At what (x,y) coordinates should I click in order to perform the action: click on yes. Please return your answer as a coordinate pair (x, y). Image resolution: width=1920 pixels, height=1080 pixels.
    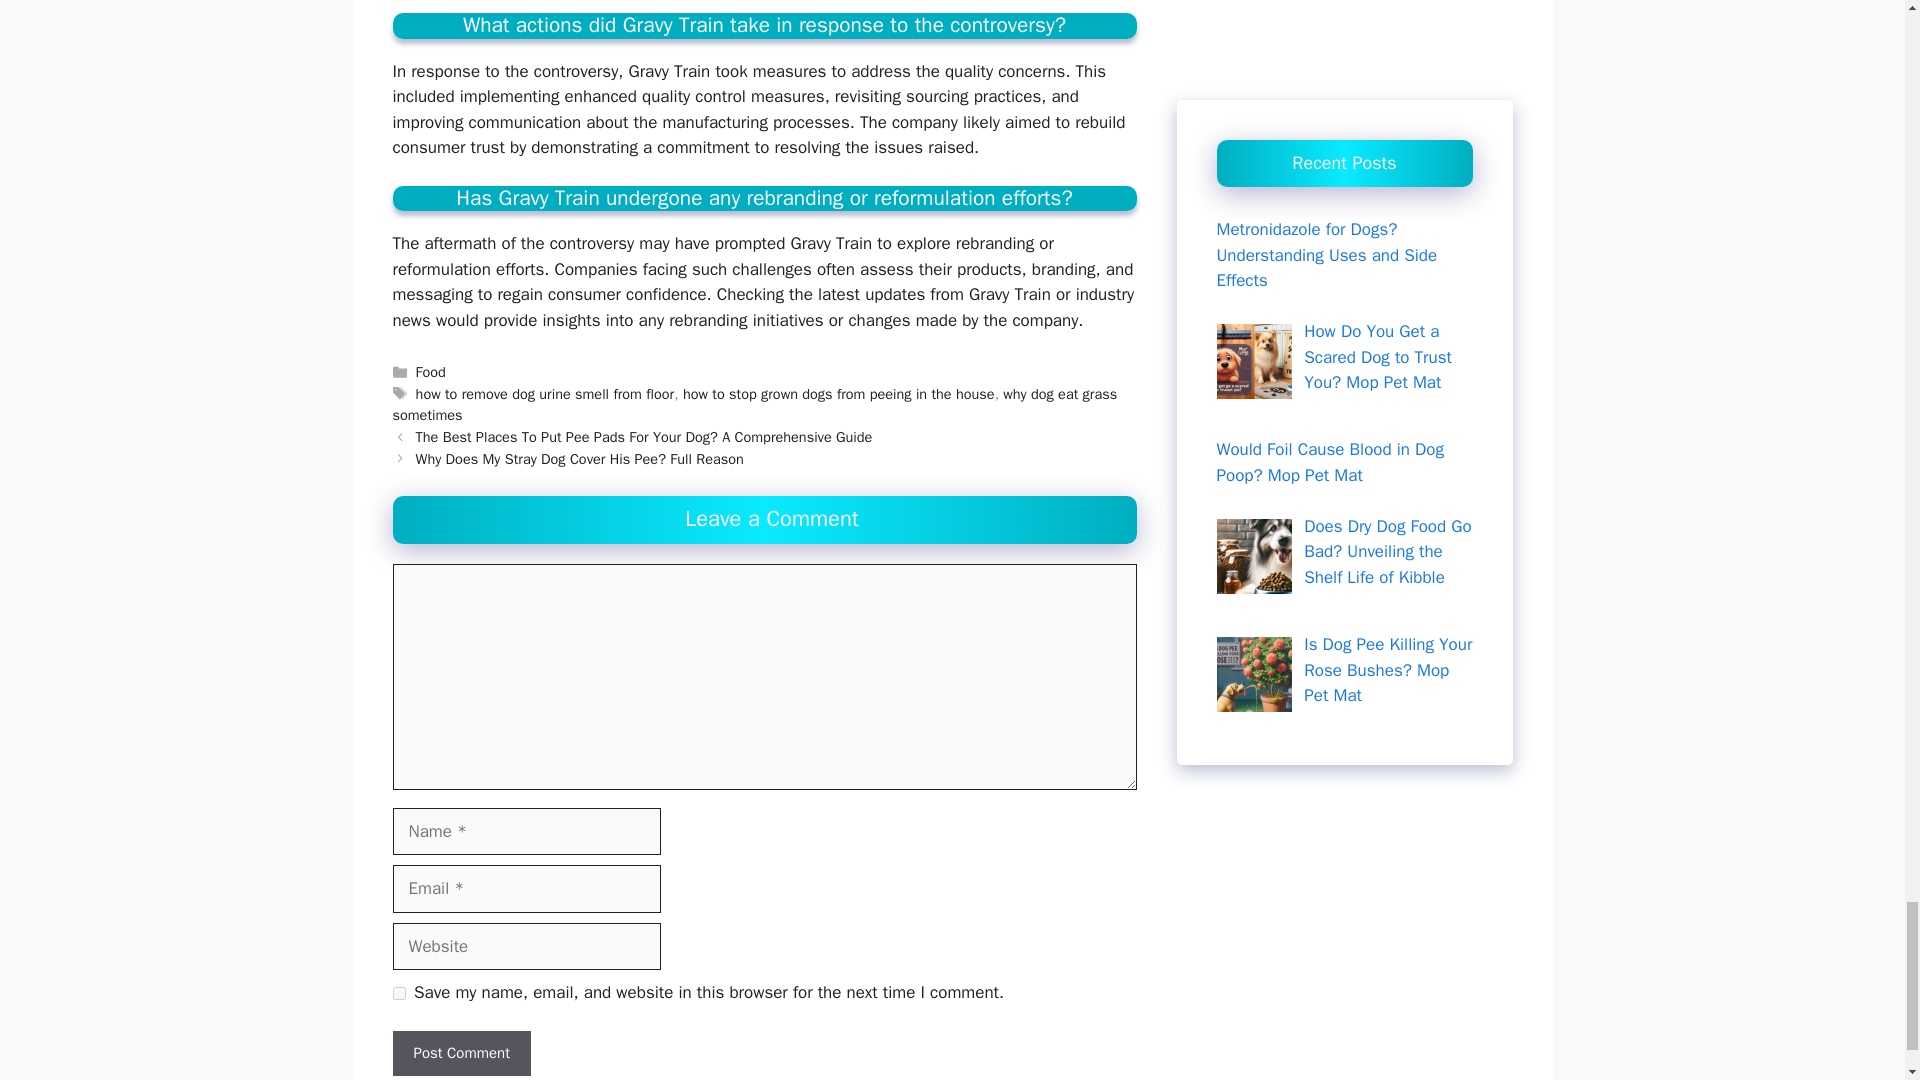
    Looking at the image, I should click on (398, 994).